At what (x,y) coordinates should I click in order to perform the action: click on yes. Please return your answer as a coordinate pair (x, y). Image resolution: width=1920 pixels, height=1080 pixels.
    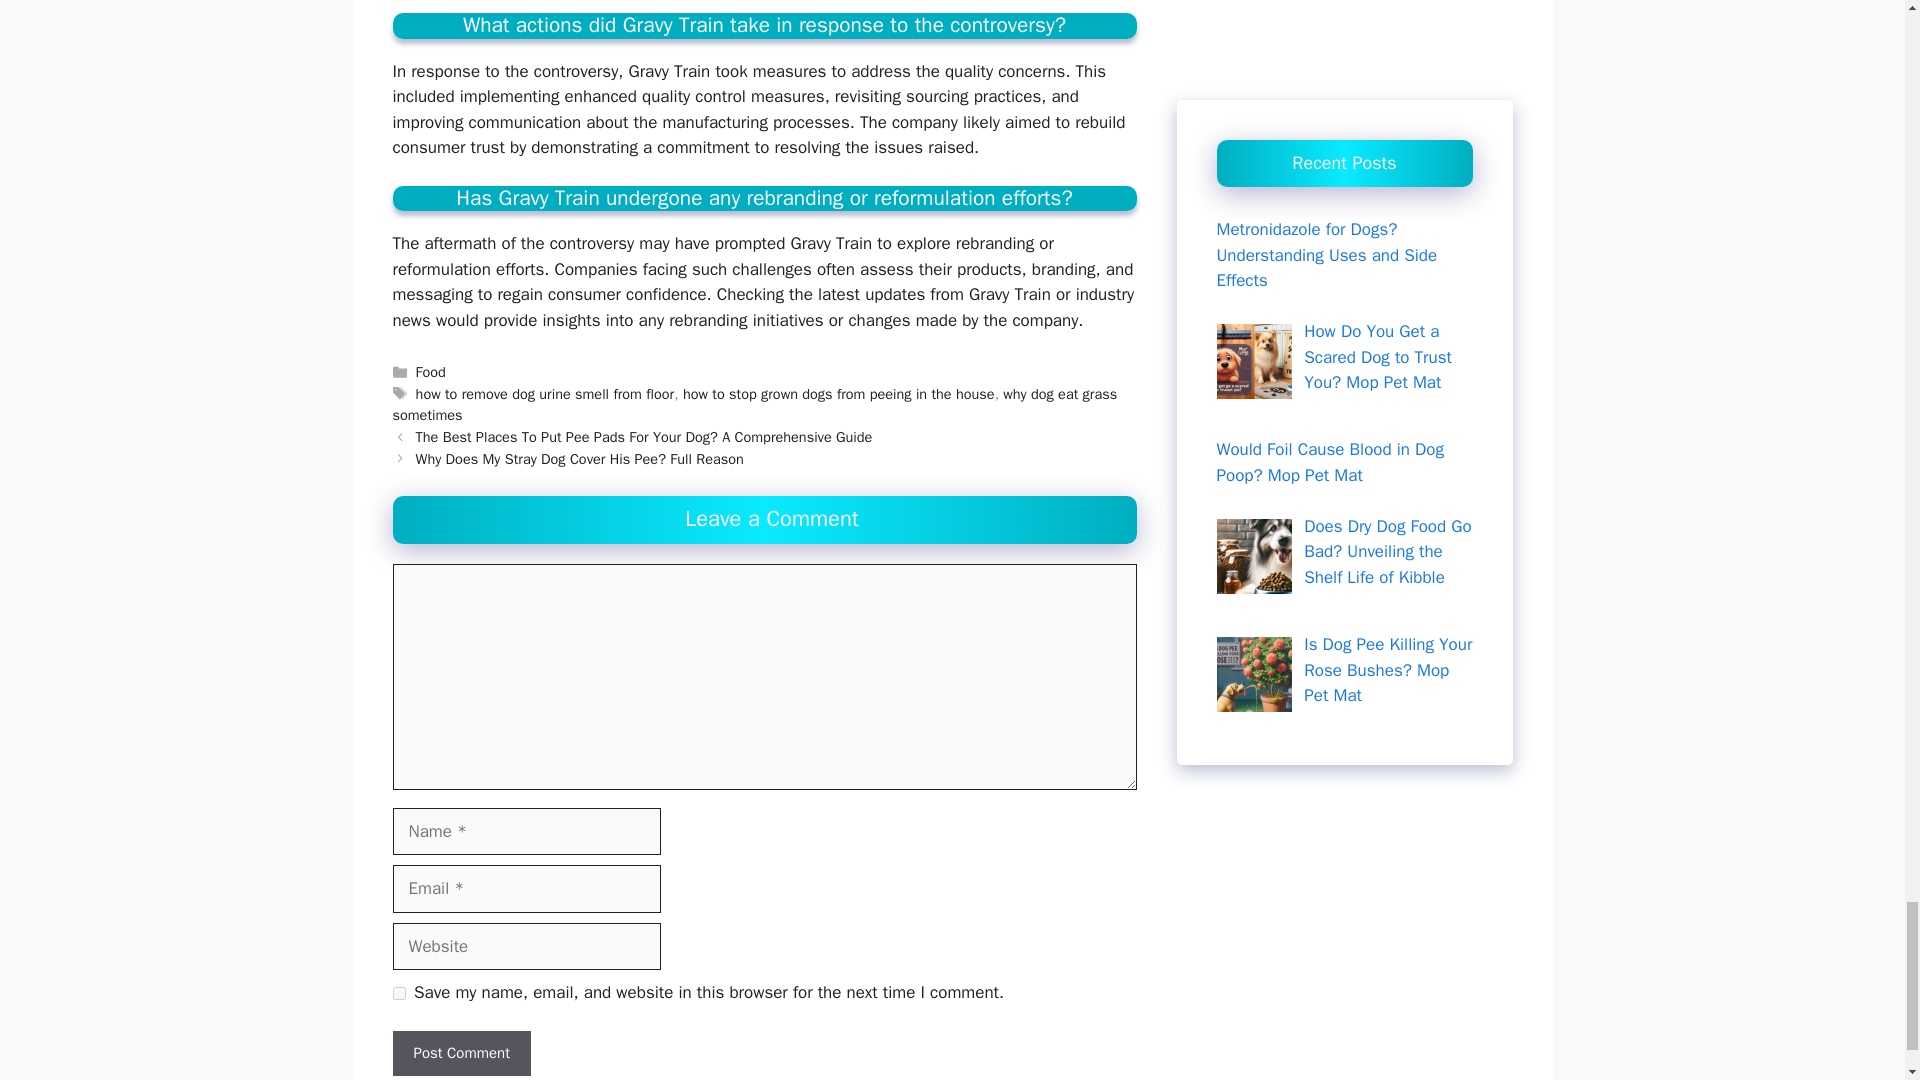
    Looking at the image, I should click on (398, 994).